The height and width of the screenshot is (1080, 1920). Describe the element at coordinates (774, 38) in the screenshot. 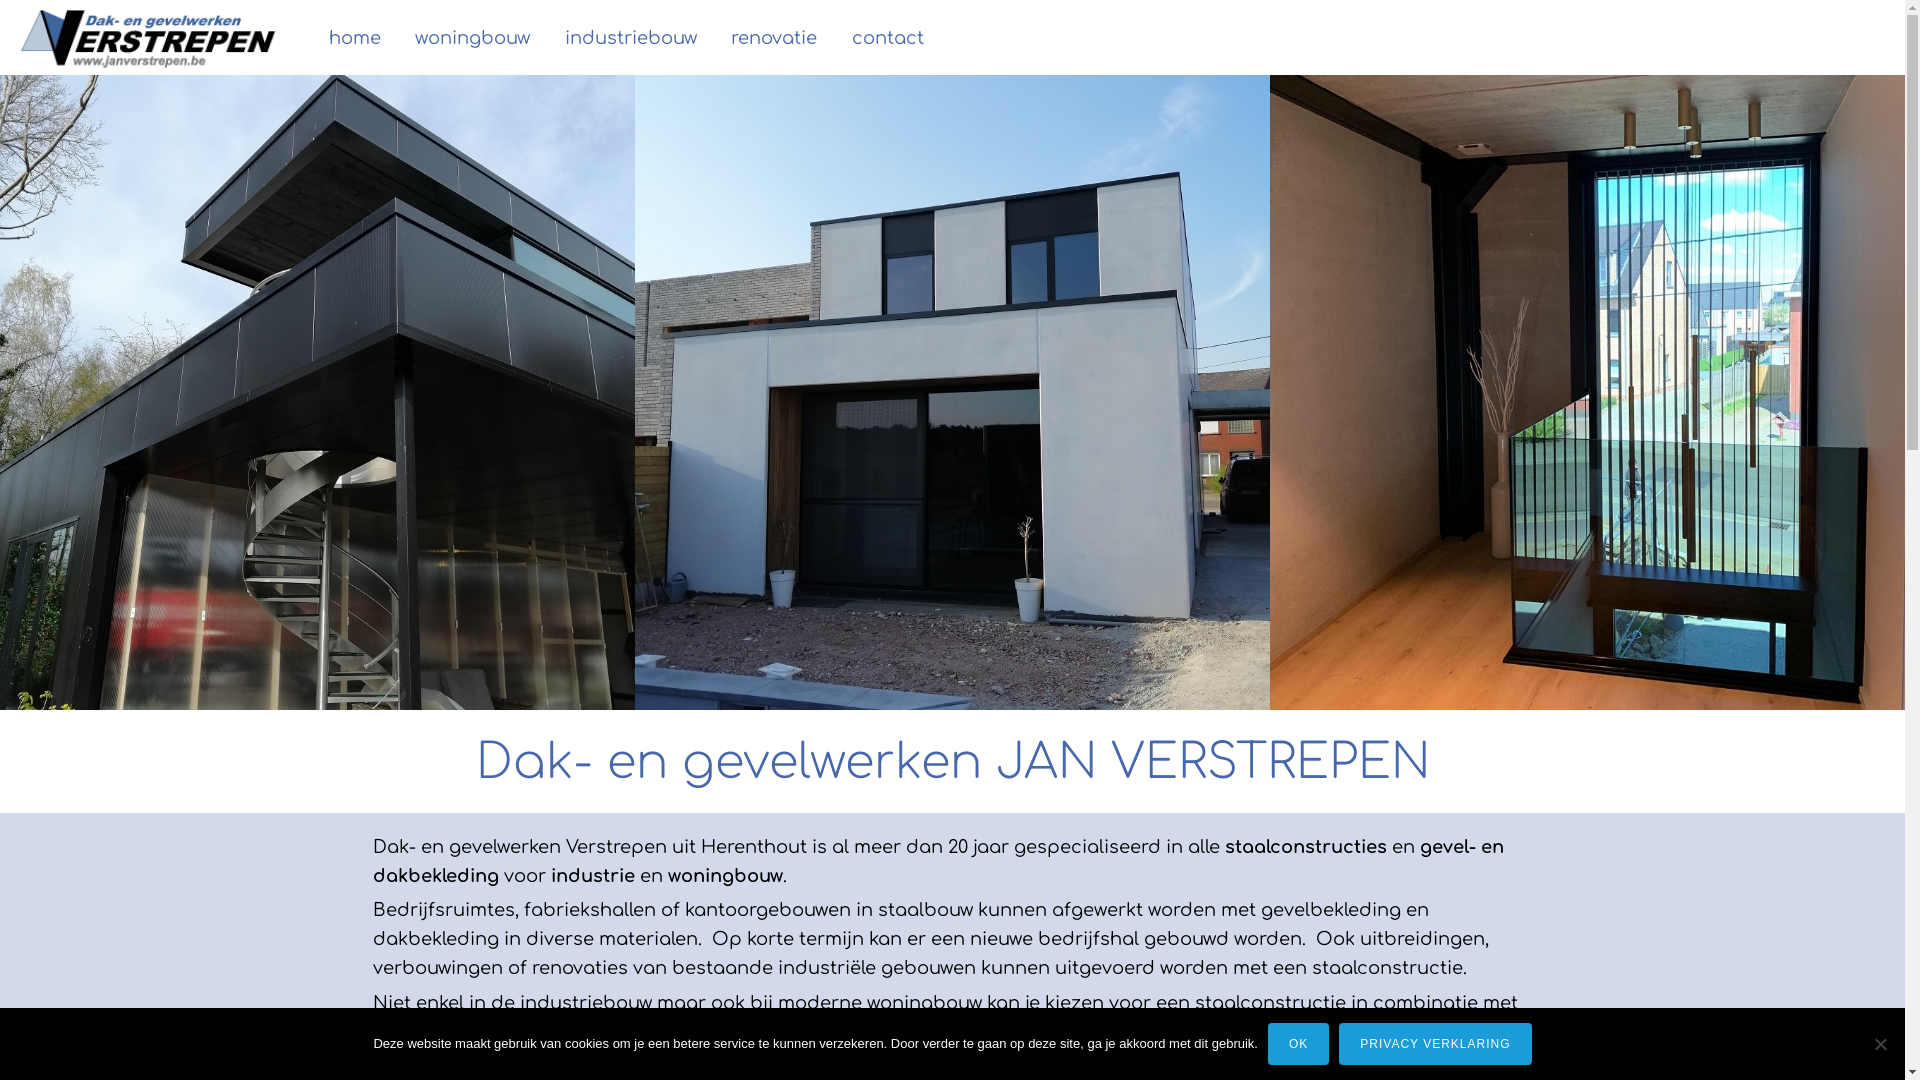

I see `renovatie` at that location.